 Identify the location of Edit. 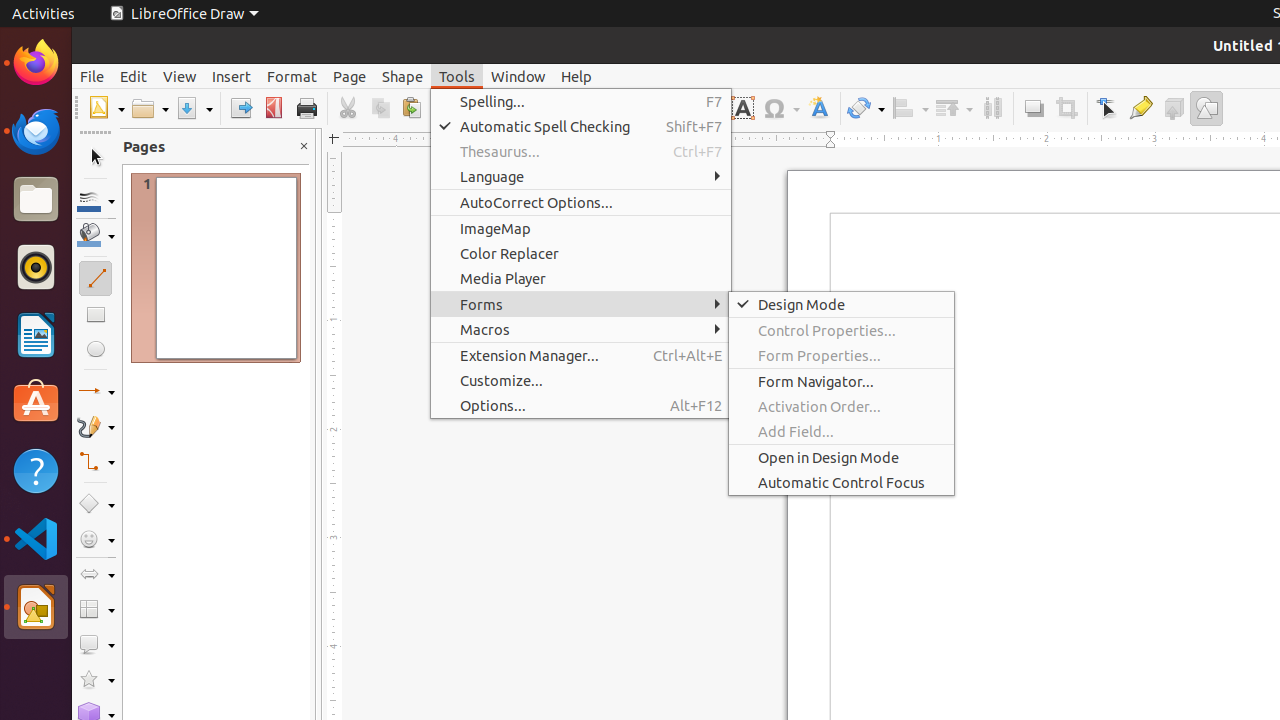
(134, 76).